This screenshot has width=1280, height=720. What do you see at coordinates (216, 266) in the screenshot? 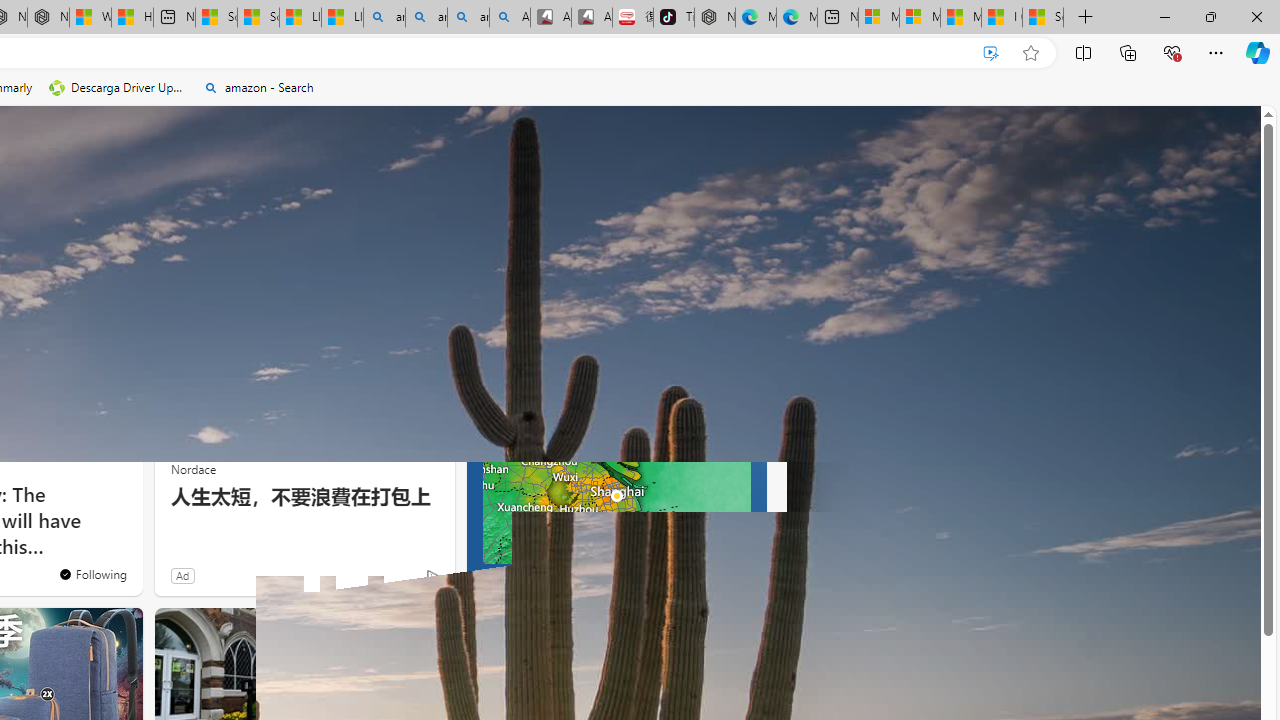
I see `Autos` at bounding box center [216, 266].